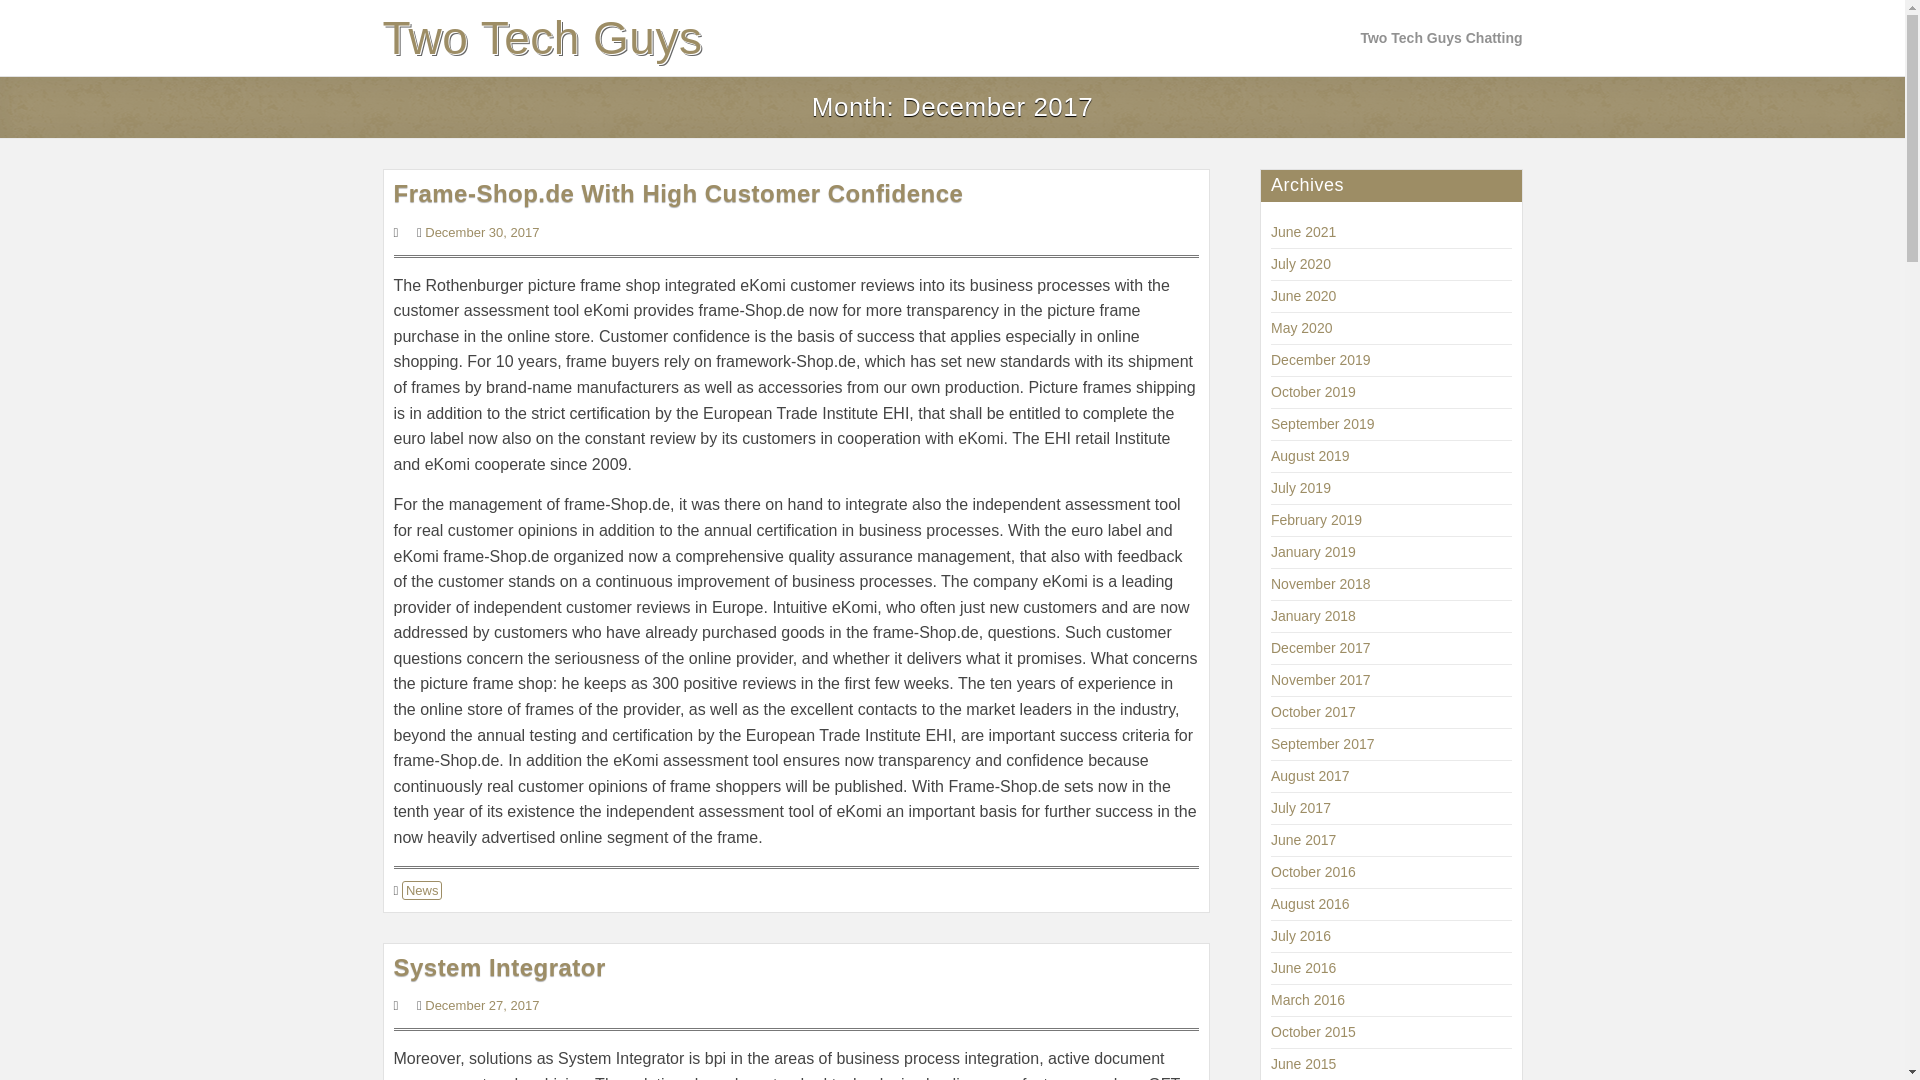  I want to click on June 2021, so click(1304, 231).